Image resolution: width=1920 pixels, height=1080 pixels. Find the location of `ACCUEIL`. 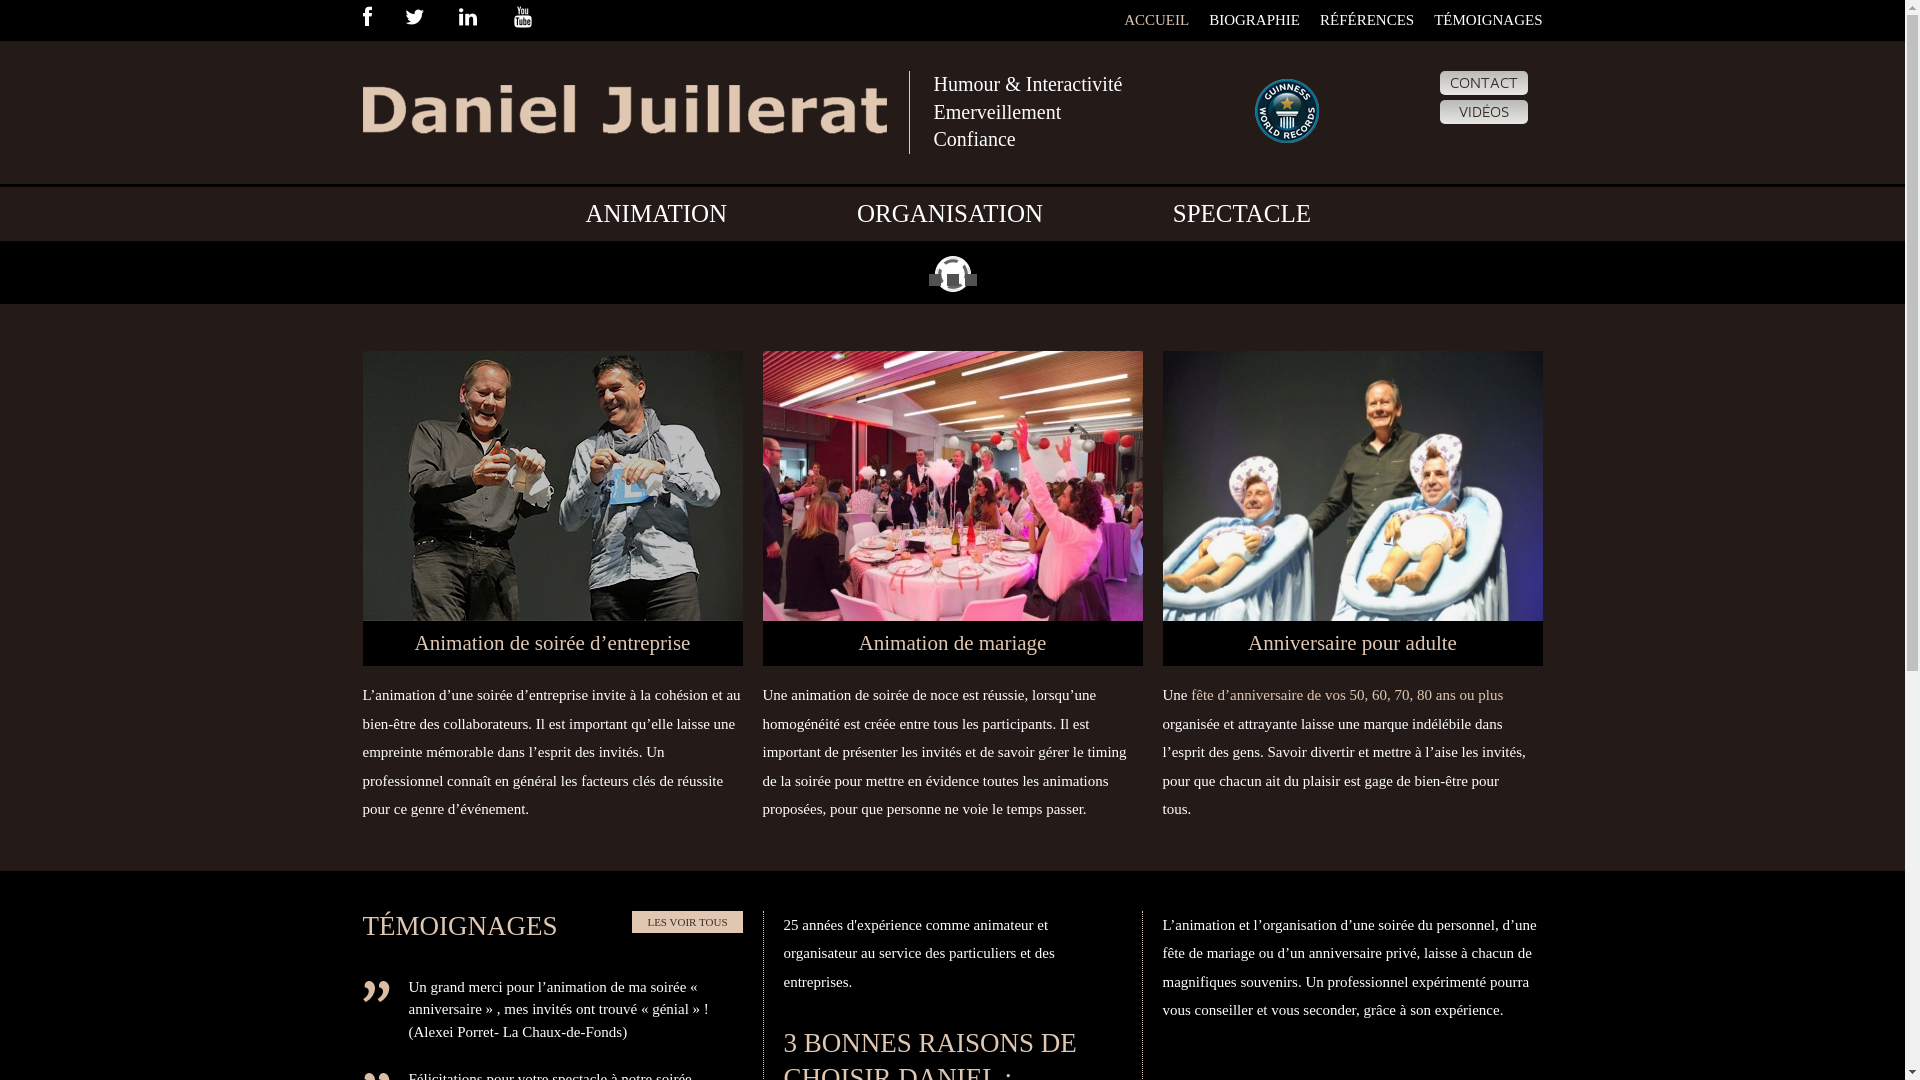

ACCUEIL is located at coordinates (1156, 20).